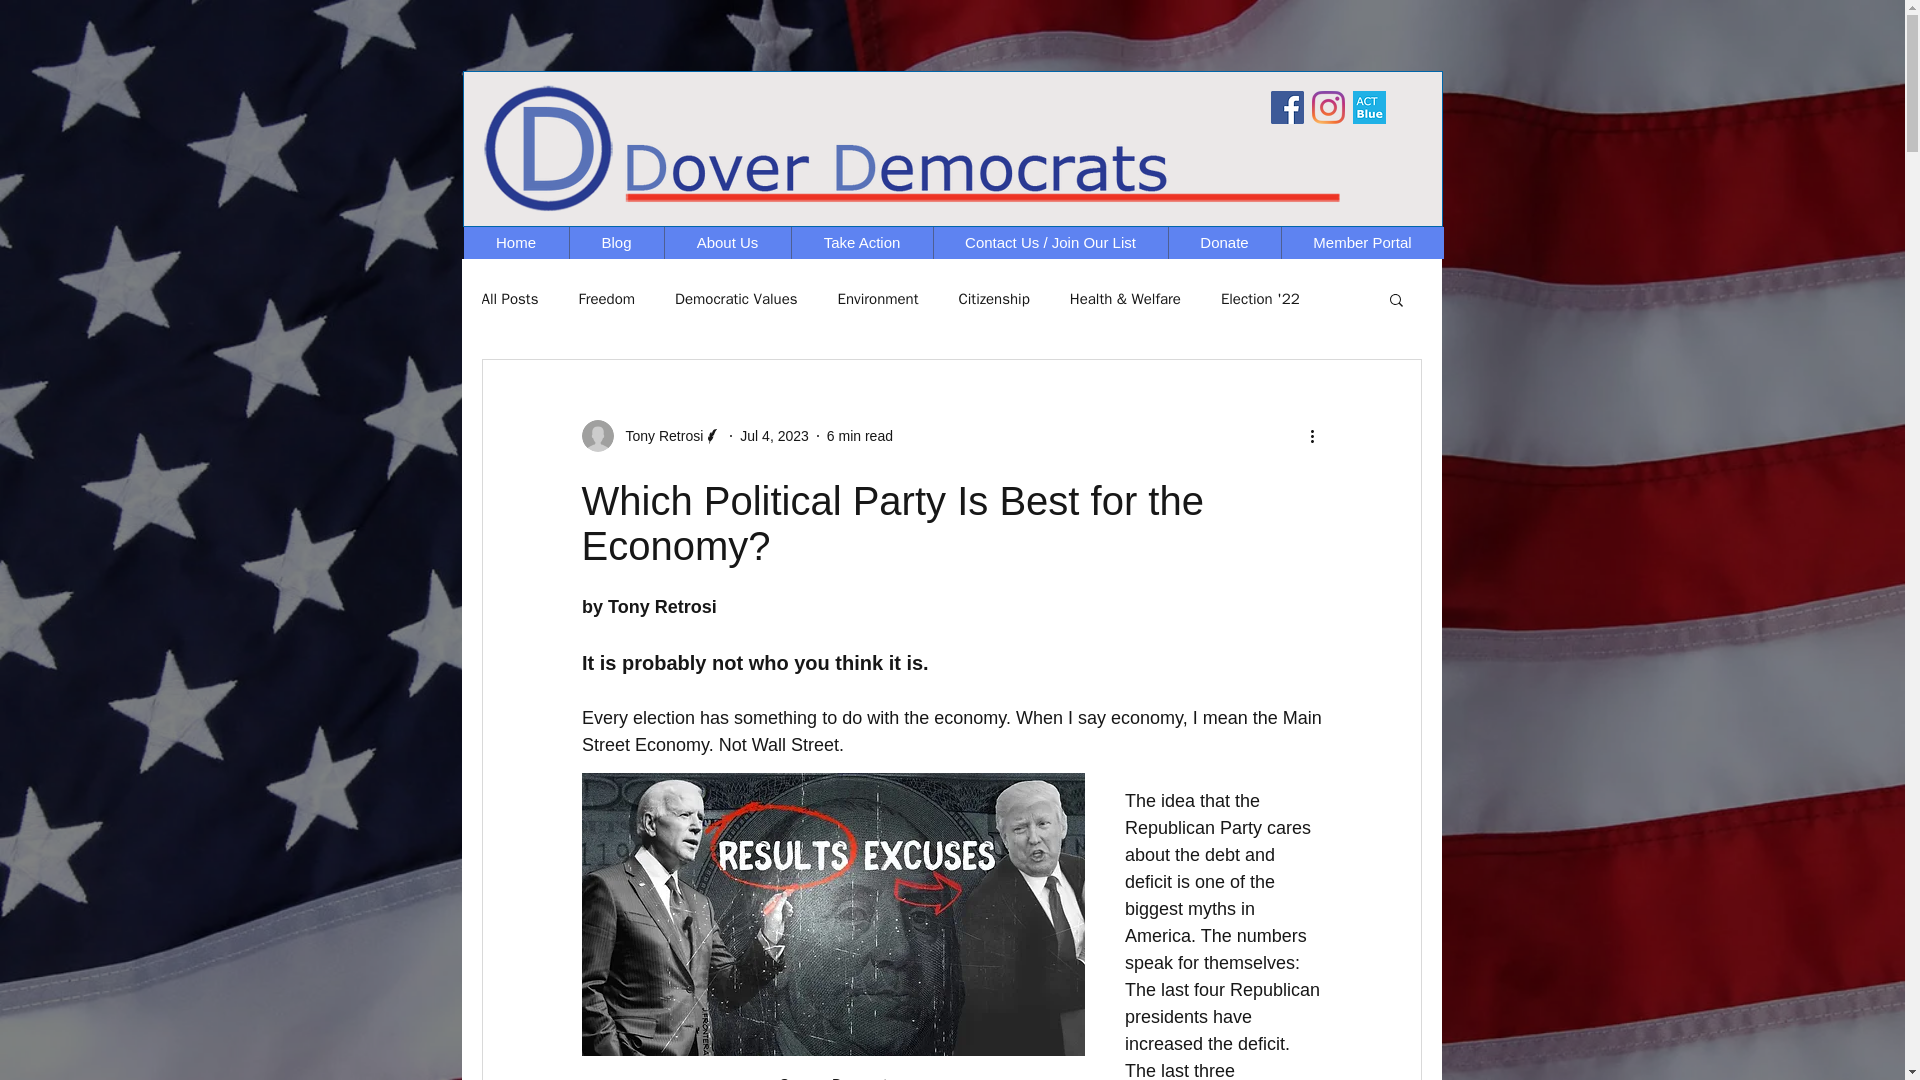  I want to click on Tony Retrosi, so click(659, 436).